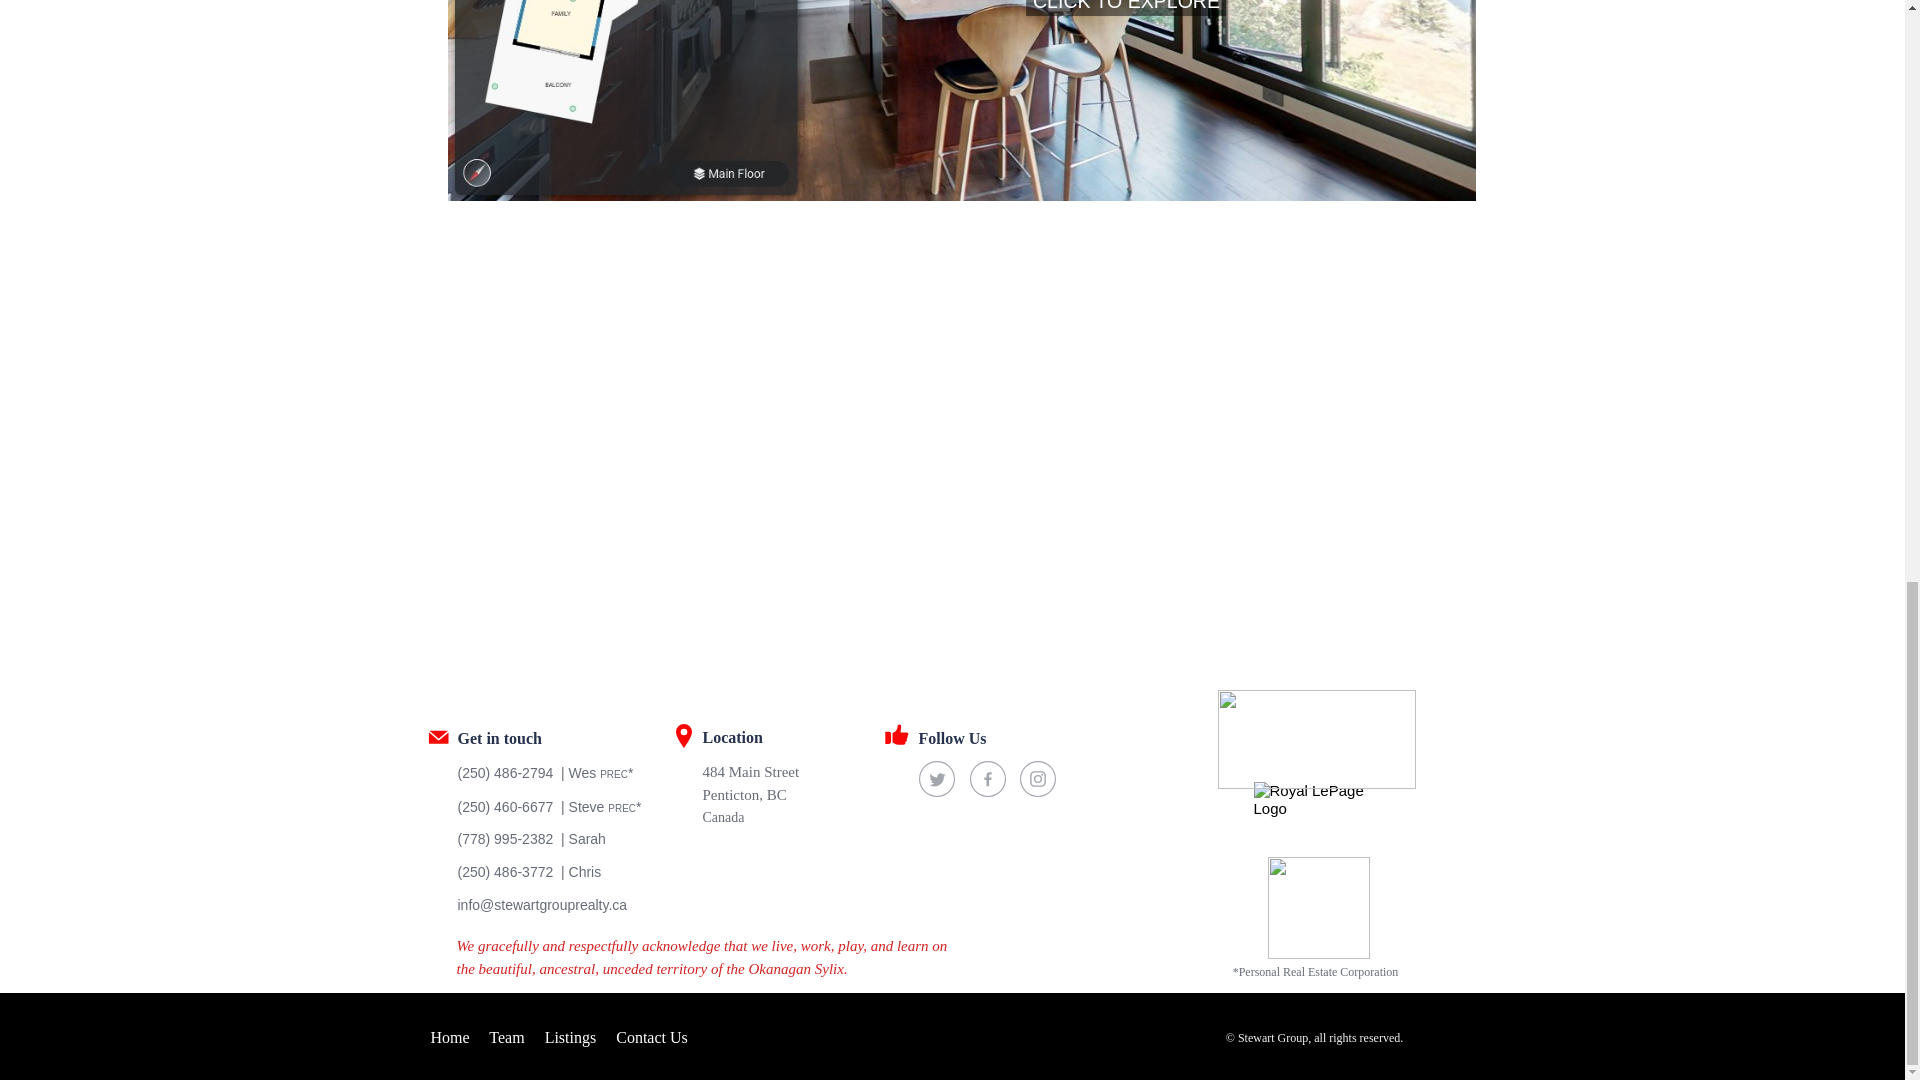  What do you see at coordinates (506, 1038) in the screenshot?
I see `Team` at bounding box center [506, 1038].